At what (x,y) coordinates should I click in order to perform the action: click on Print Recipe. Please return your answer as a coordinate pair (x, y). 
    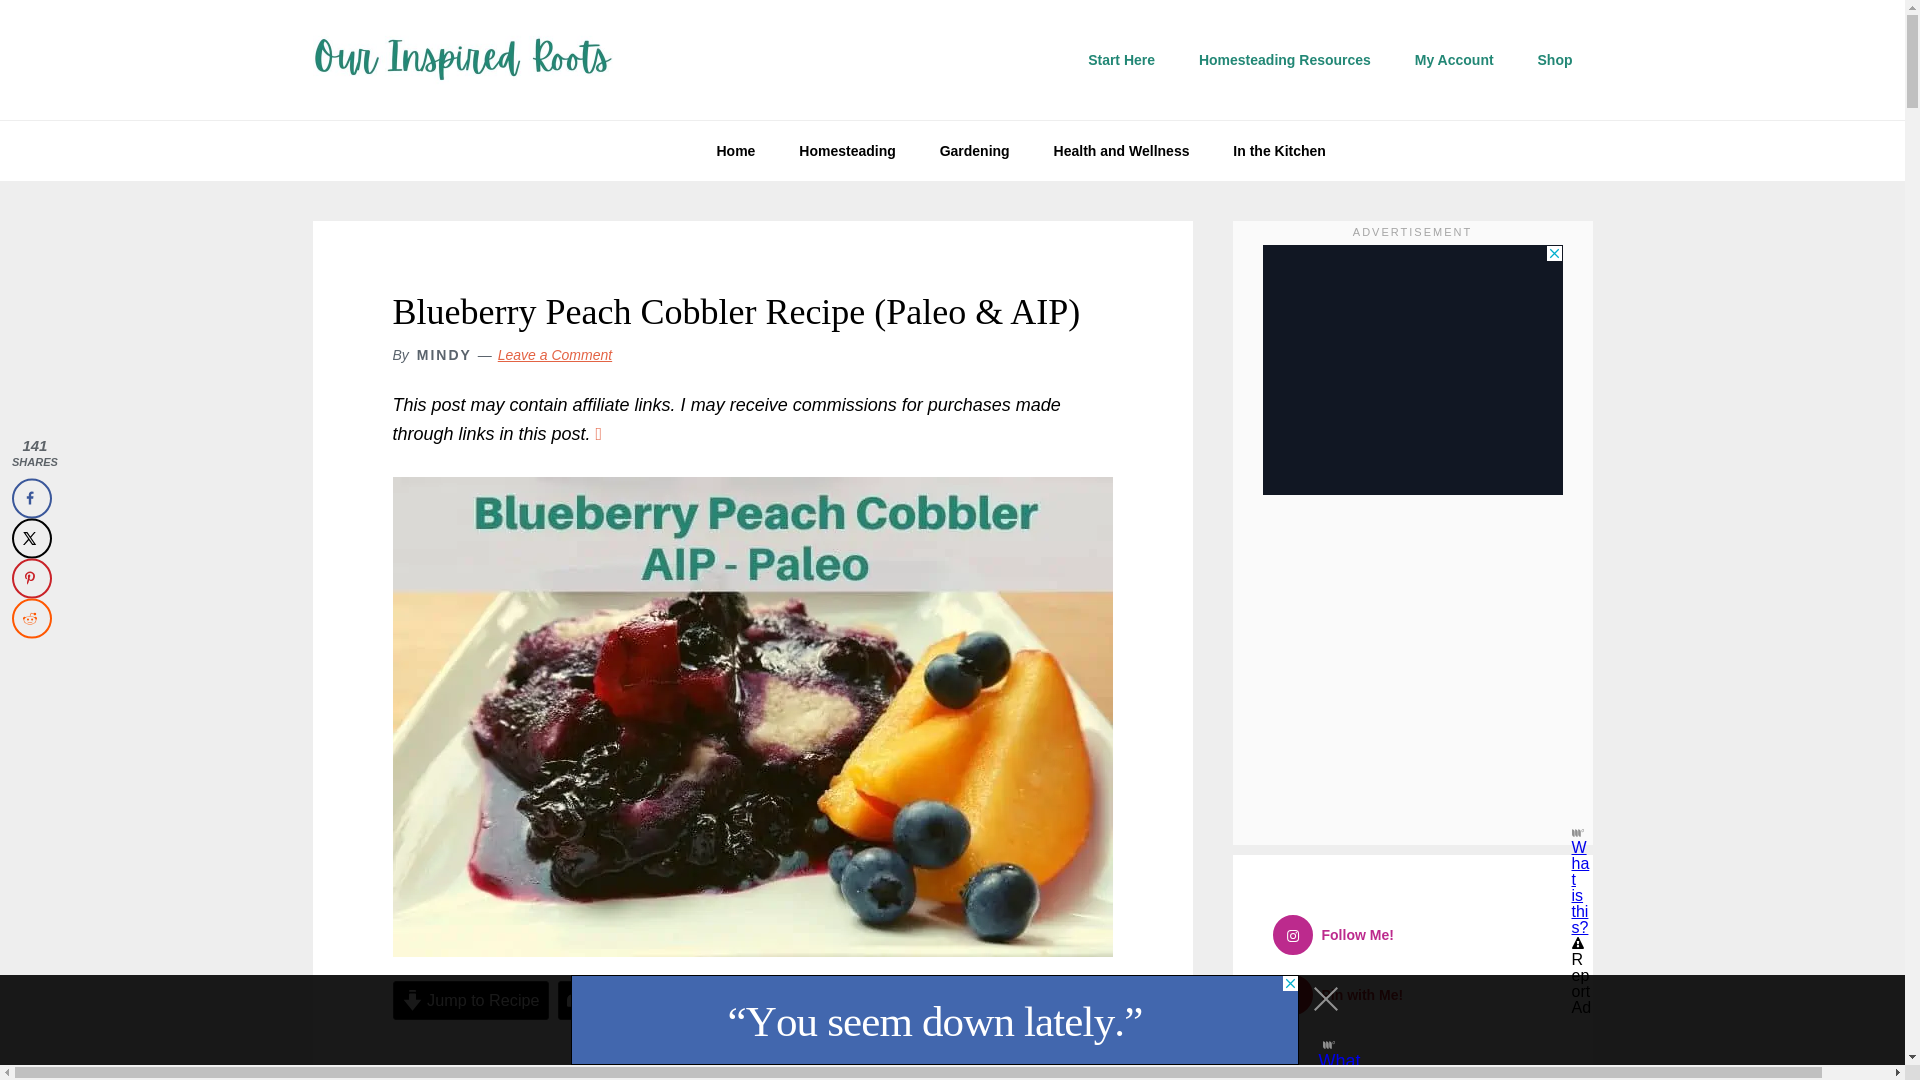
    Looking at the image, I should click on (624, 1000).